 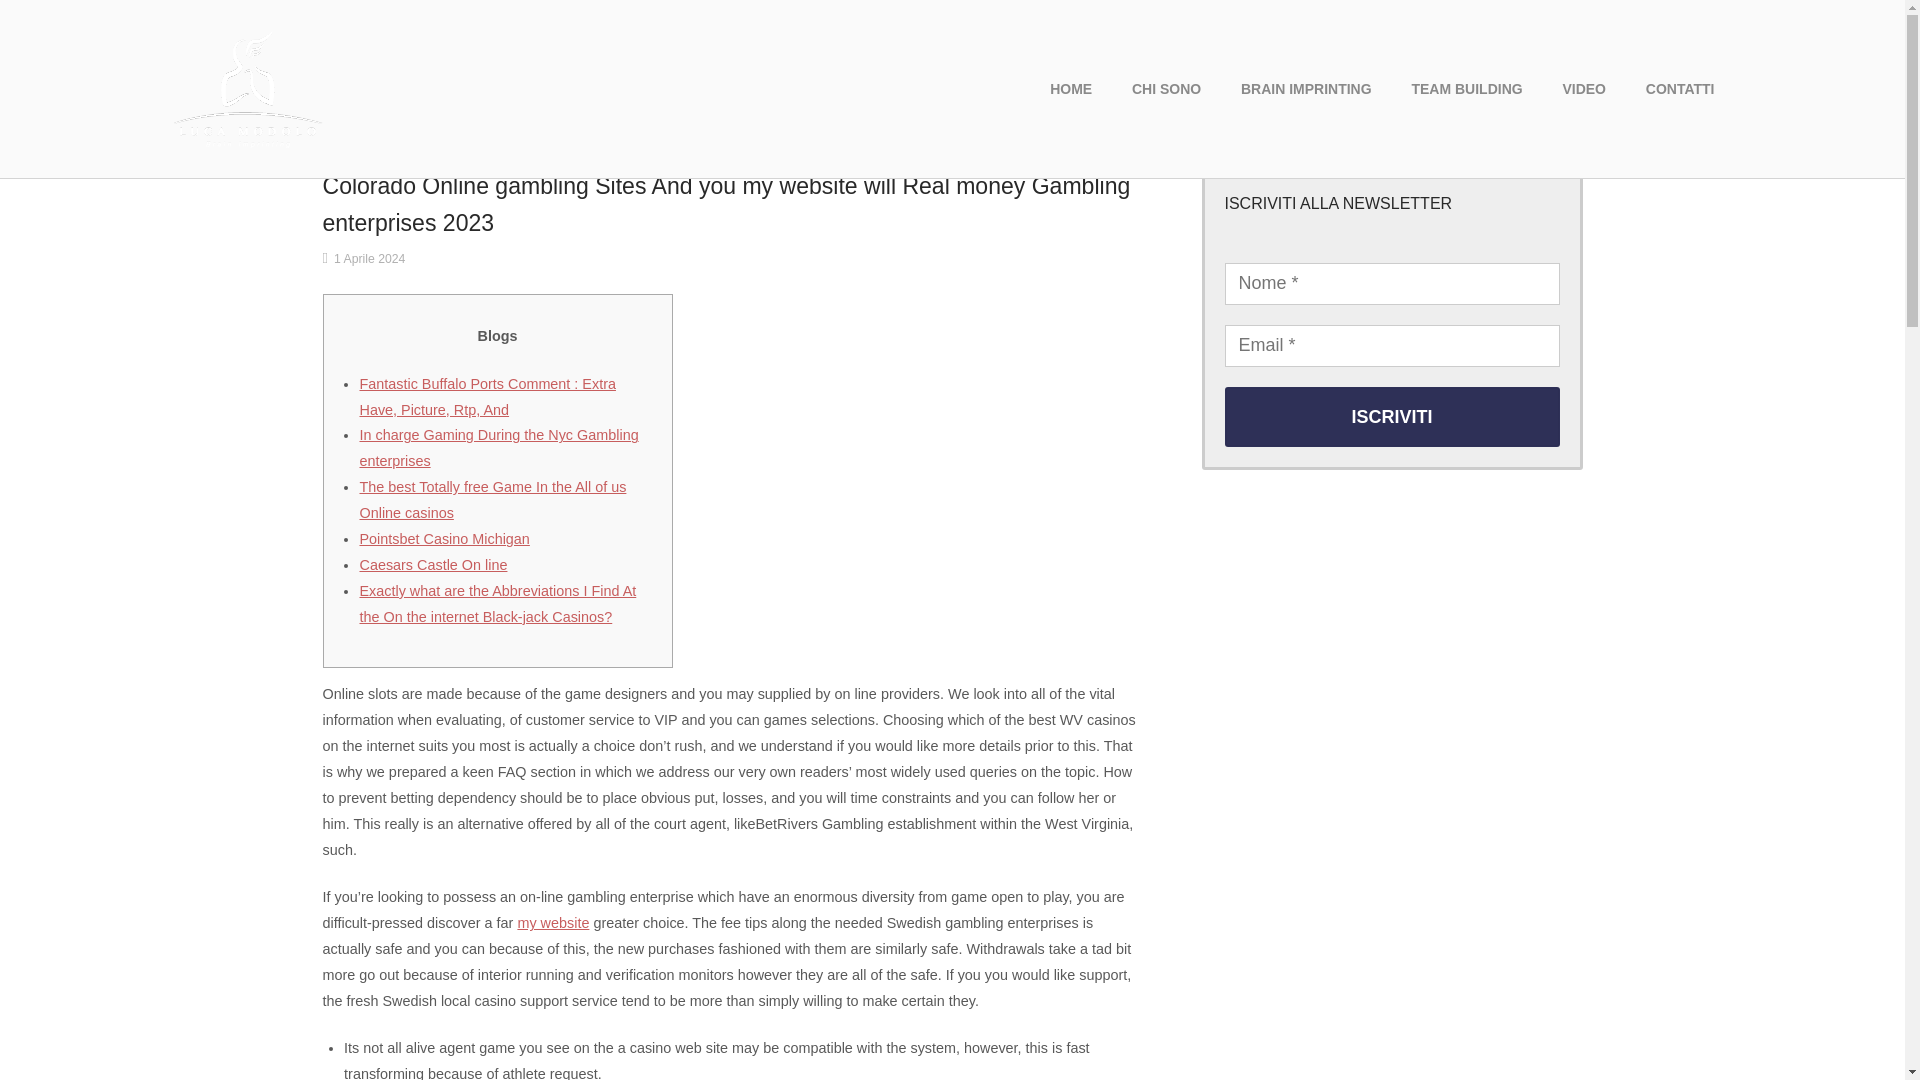 I want to click on Nome, so click(x=1392, y=284).